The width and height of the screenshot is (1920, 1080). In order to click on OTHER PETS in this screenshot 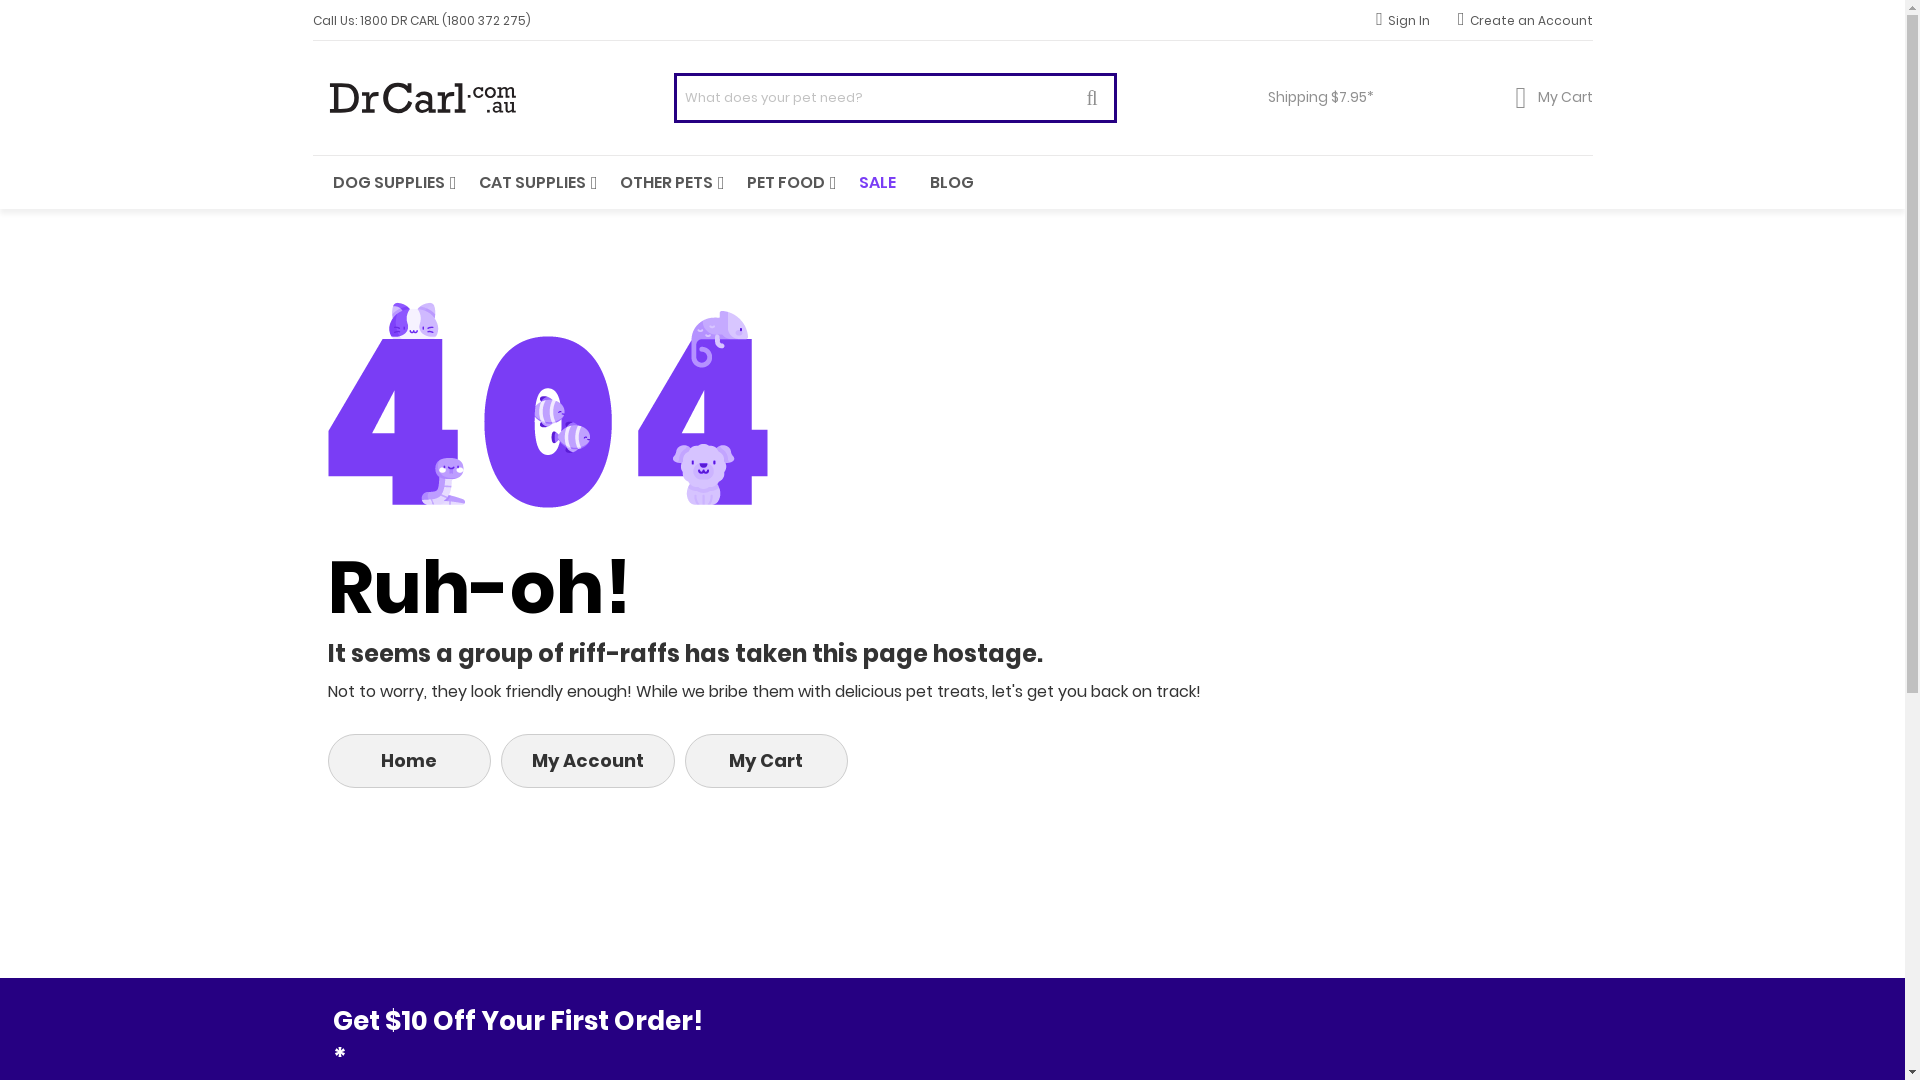, I will do `click(666, 182)`.